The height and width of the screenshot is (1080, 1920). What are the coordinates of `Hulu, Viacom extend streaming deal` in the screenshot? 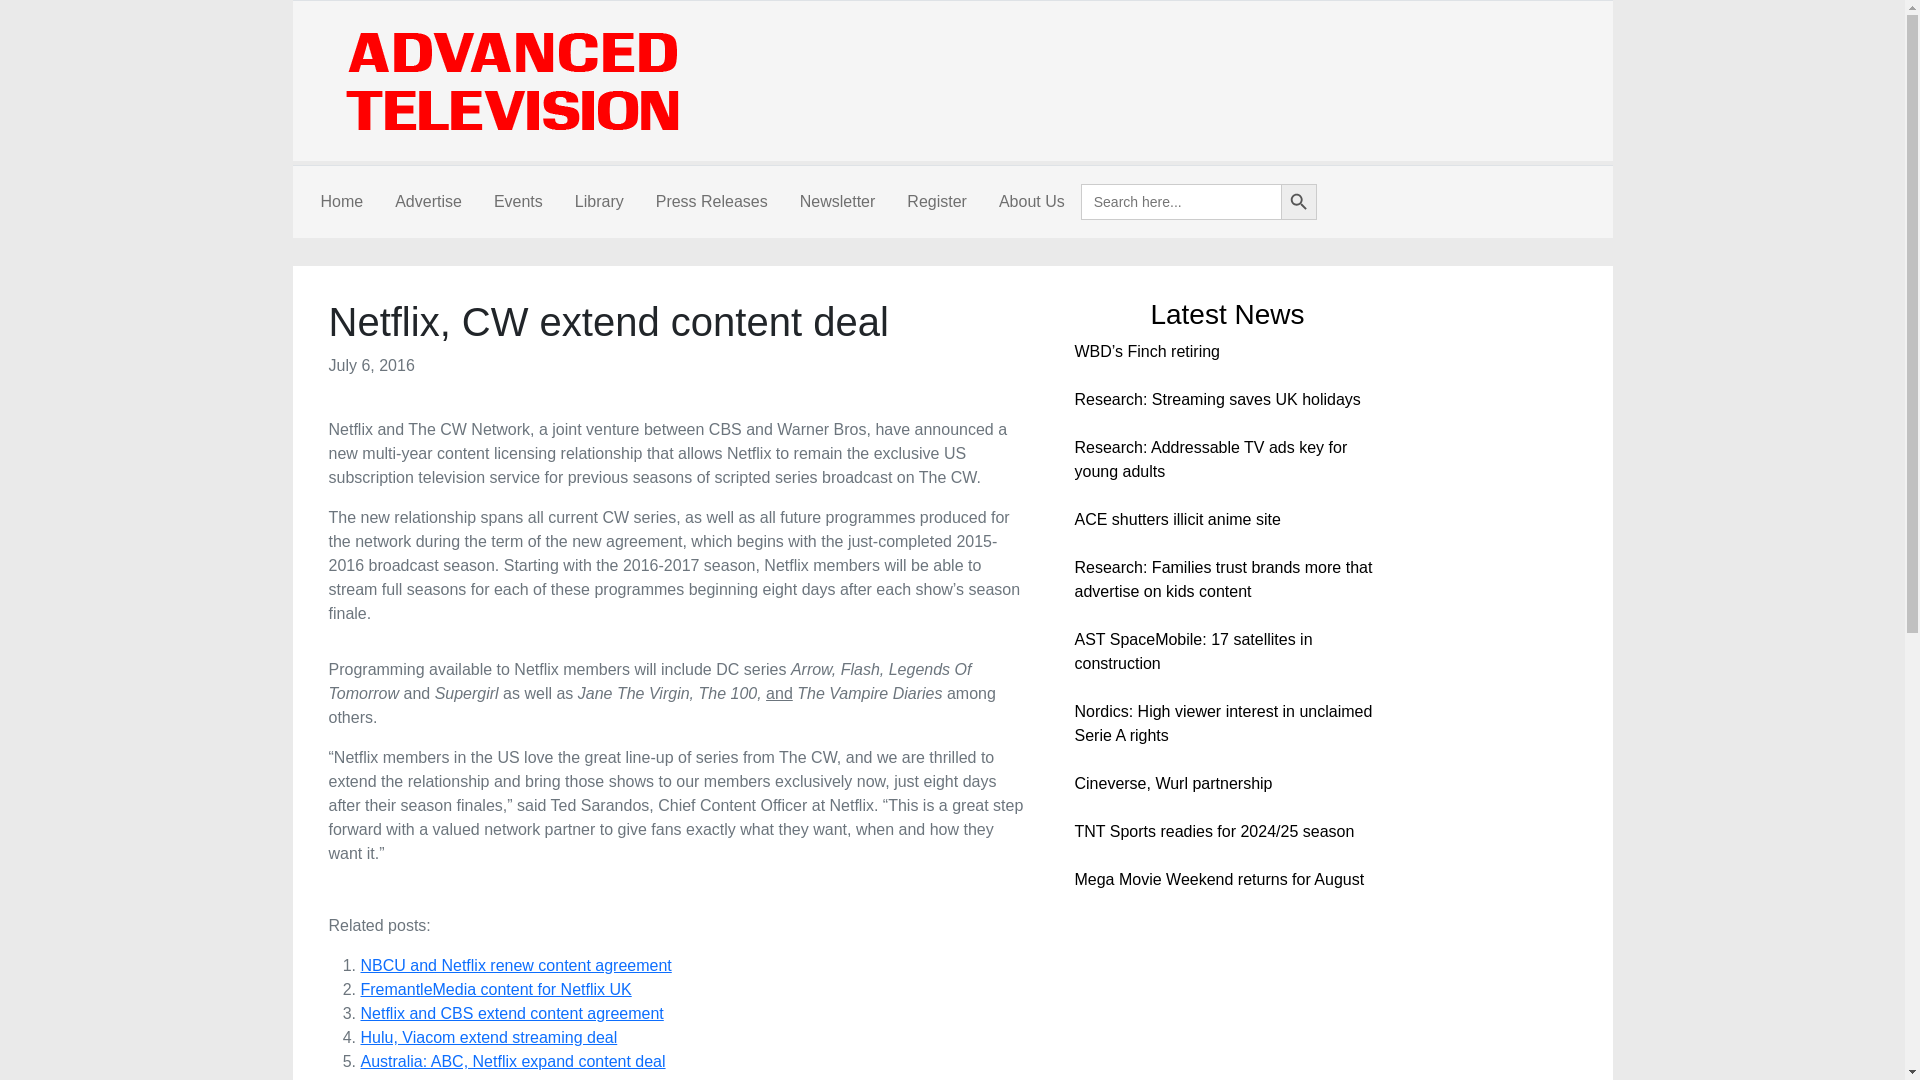 It's located at (488, 1038).